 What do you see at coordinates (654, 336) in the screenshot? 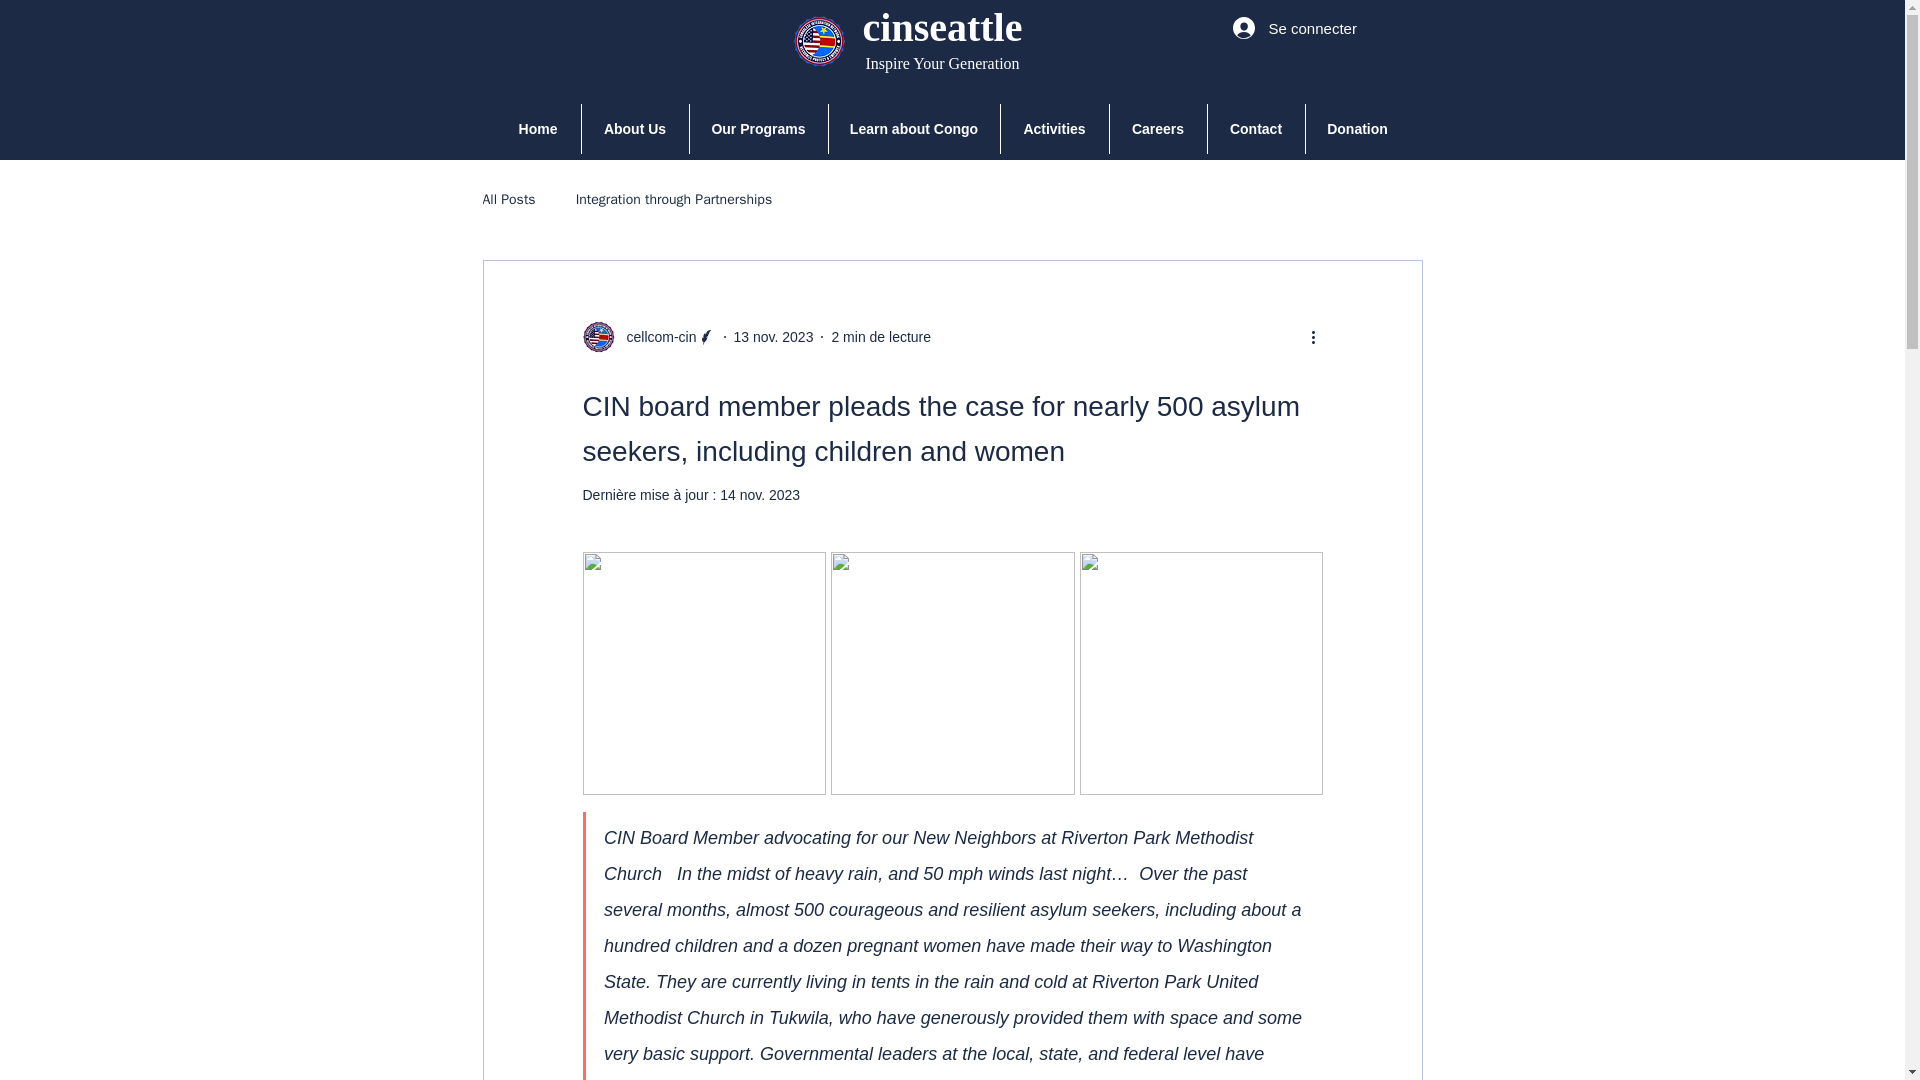
I see `cellcom-cin` at bounding box center [654, 336].